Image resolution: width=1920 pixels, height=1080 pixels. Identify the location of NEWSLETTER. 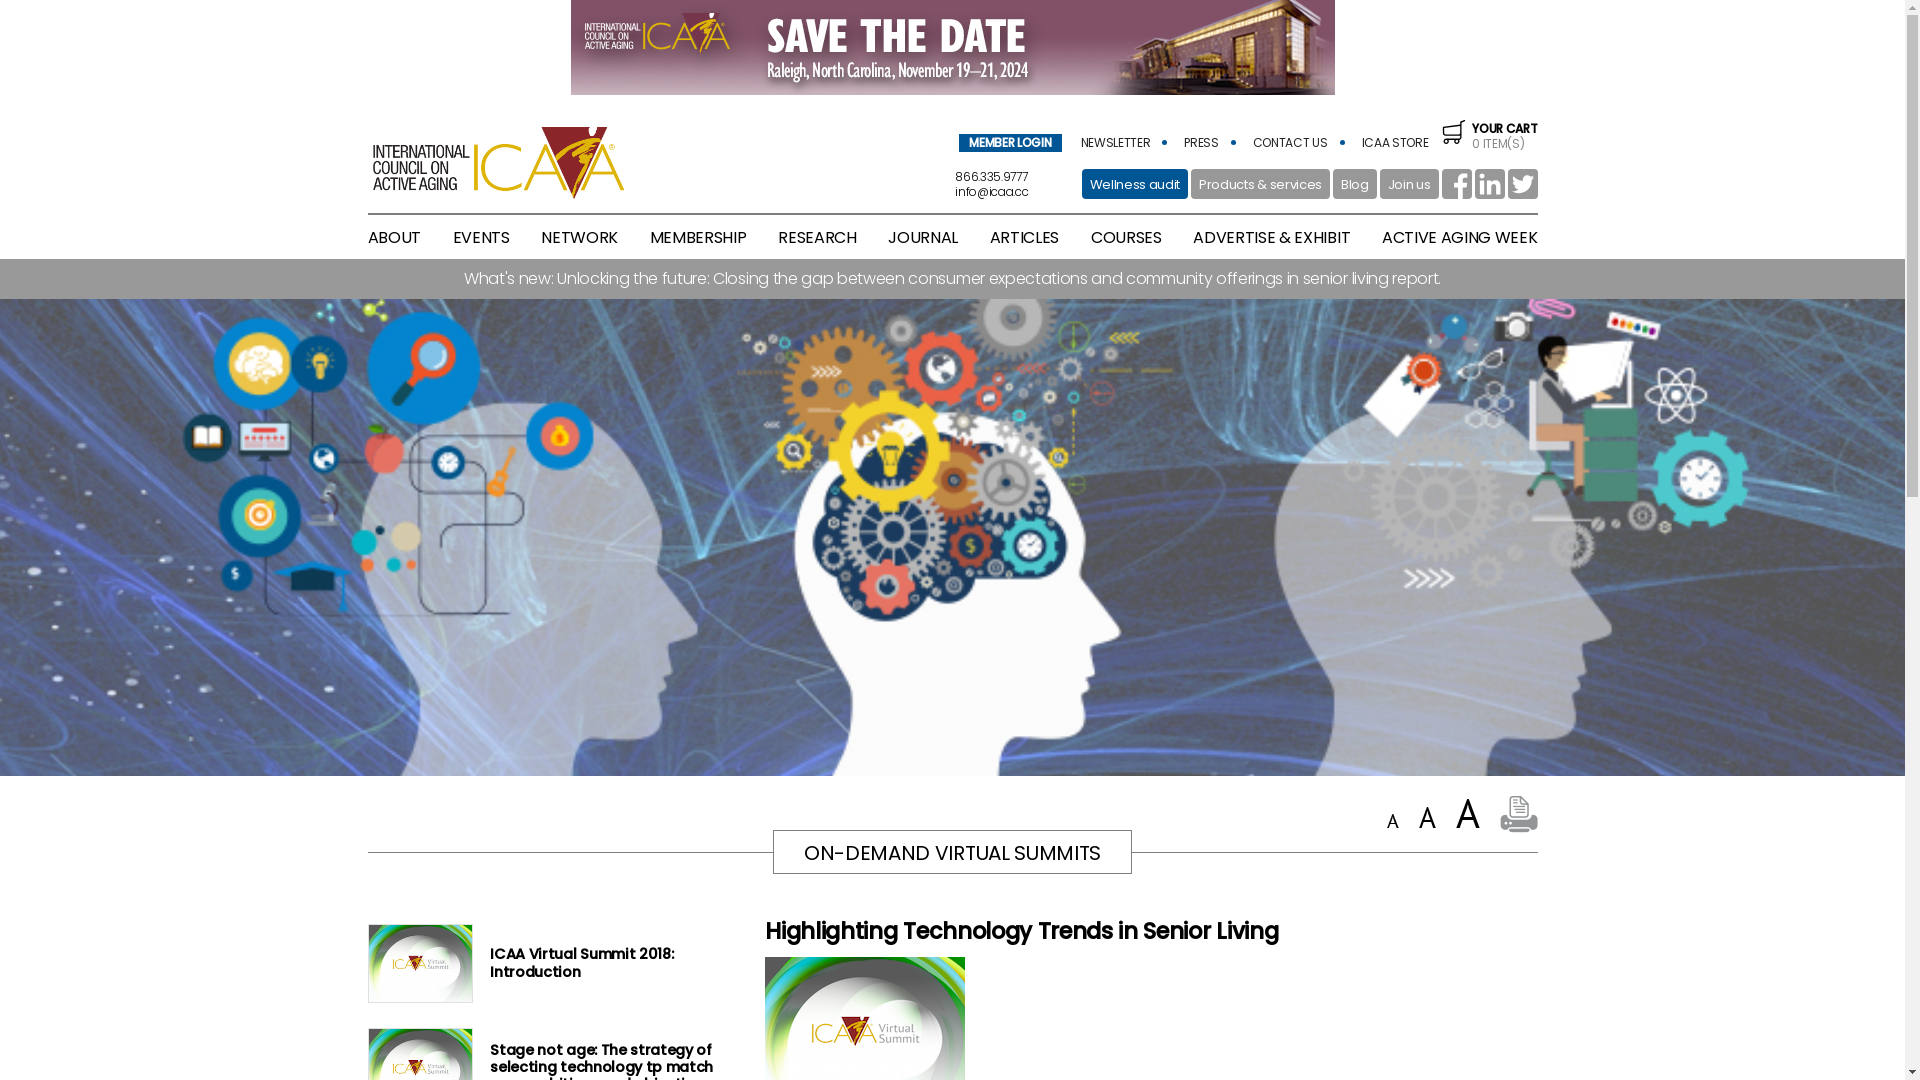
(1116, 143).